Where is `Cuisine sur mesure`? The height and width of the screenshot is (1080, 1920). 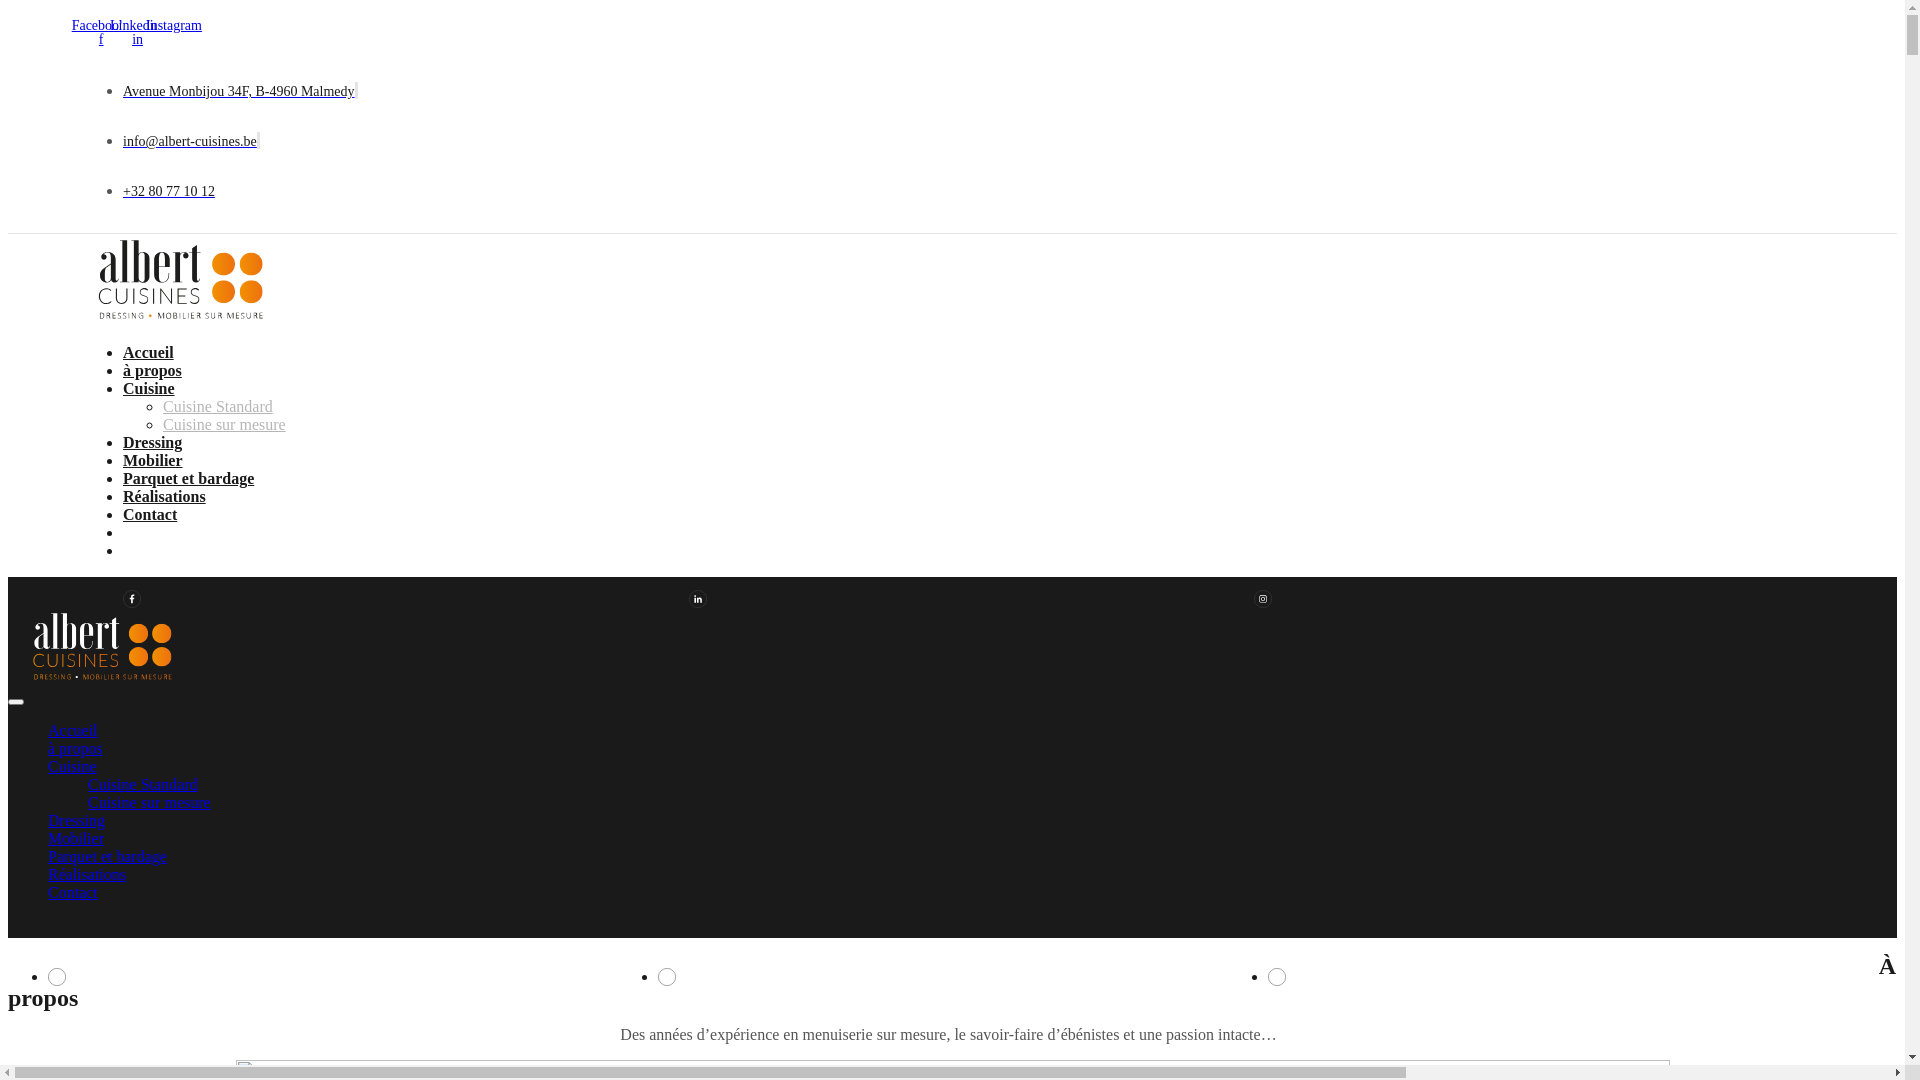 Cuisine sur mesure is located at coordinates (224, 424).